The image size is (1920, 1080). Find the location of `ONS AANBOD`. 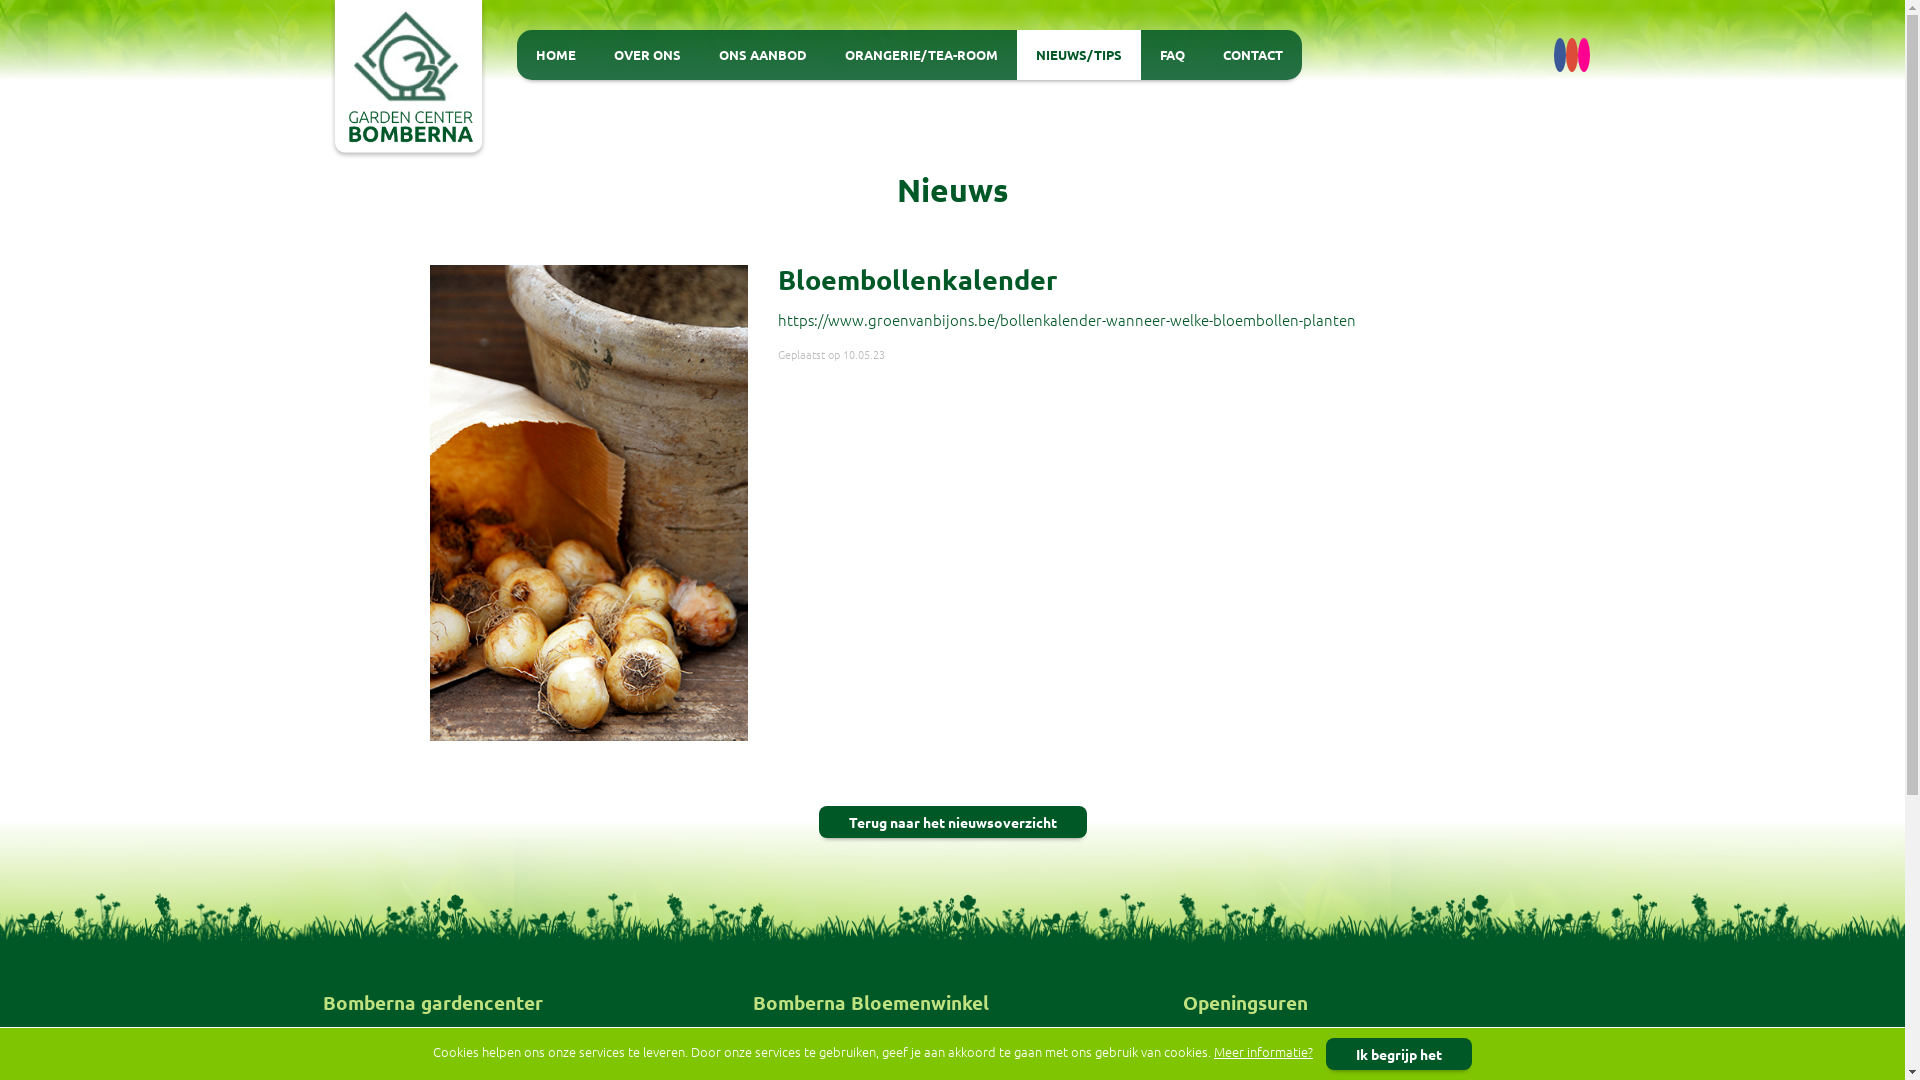

ONS AANBOD is located at coordinates (763, 55).